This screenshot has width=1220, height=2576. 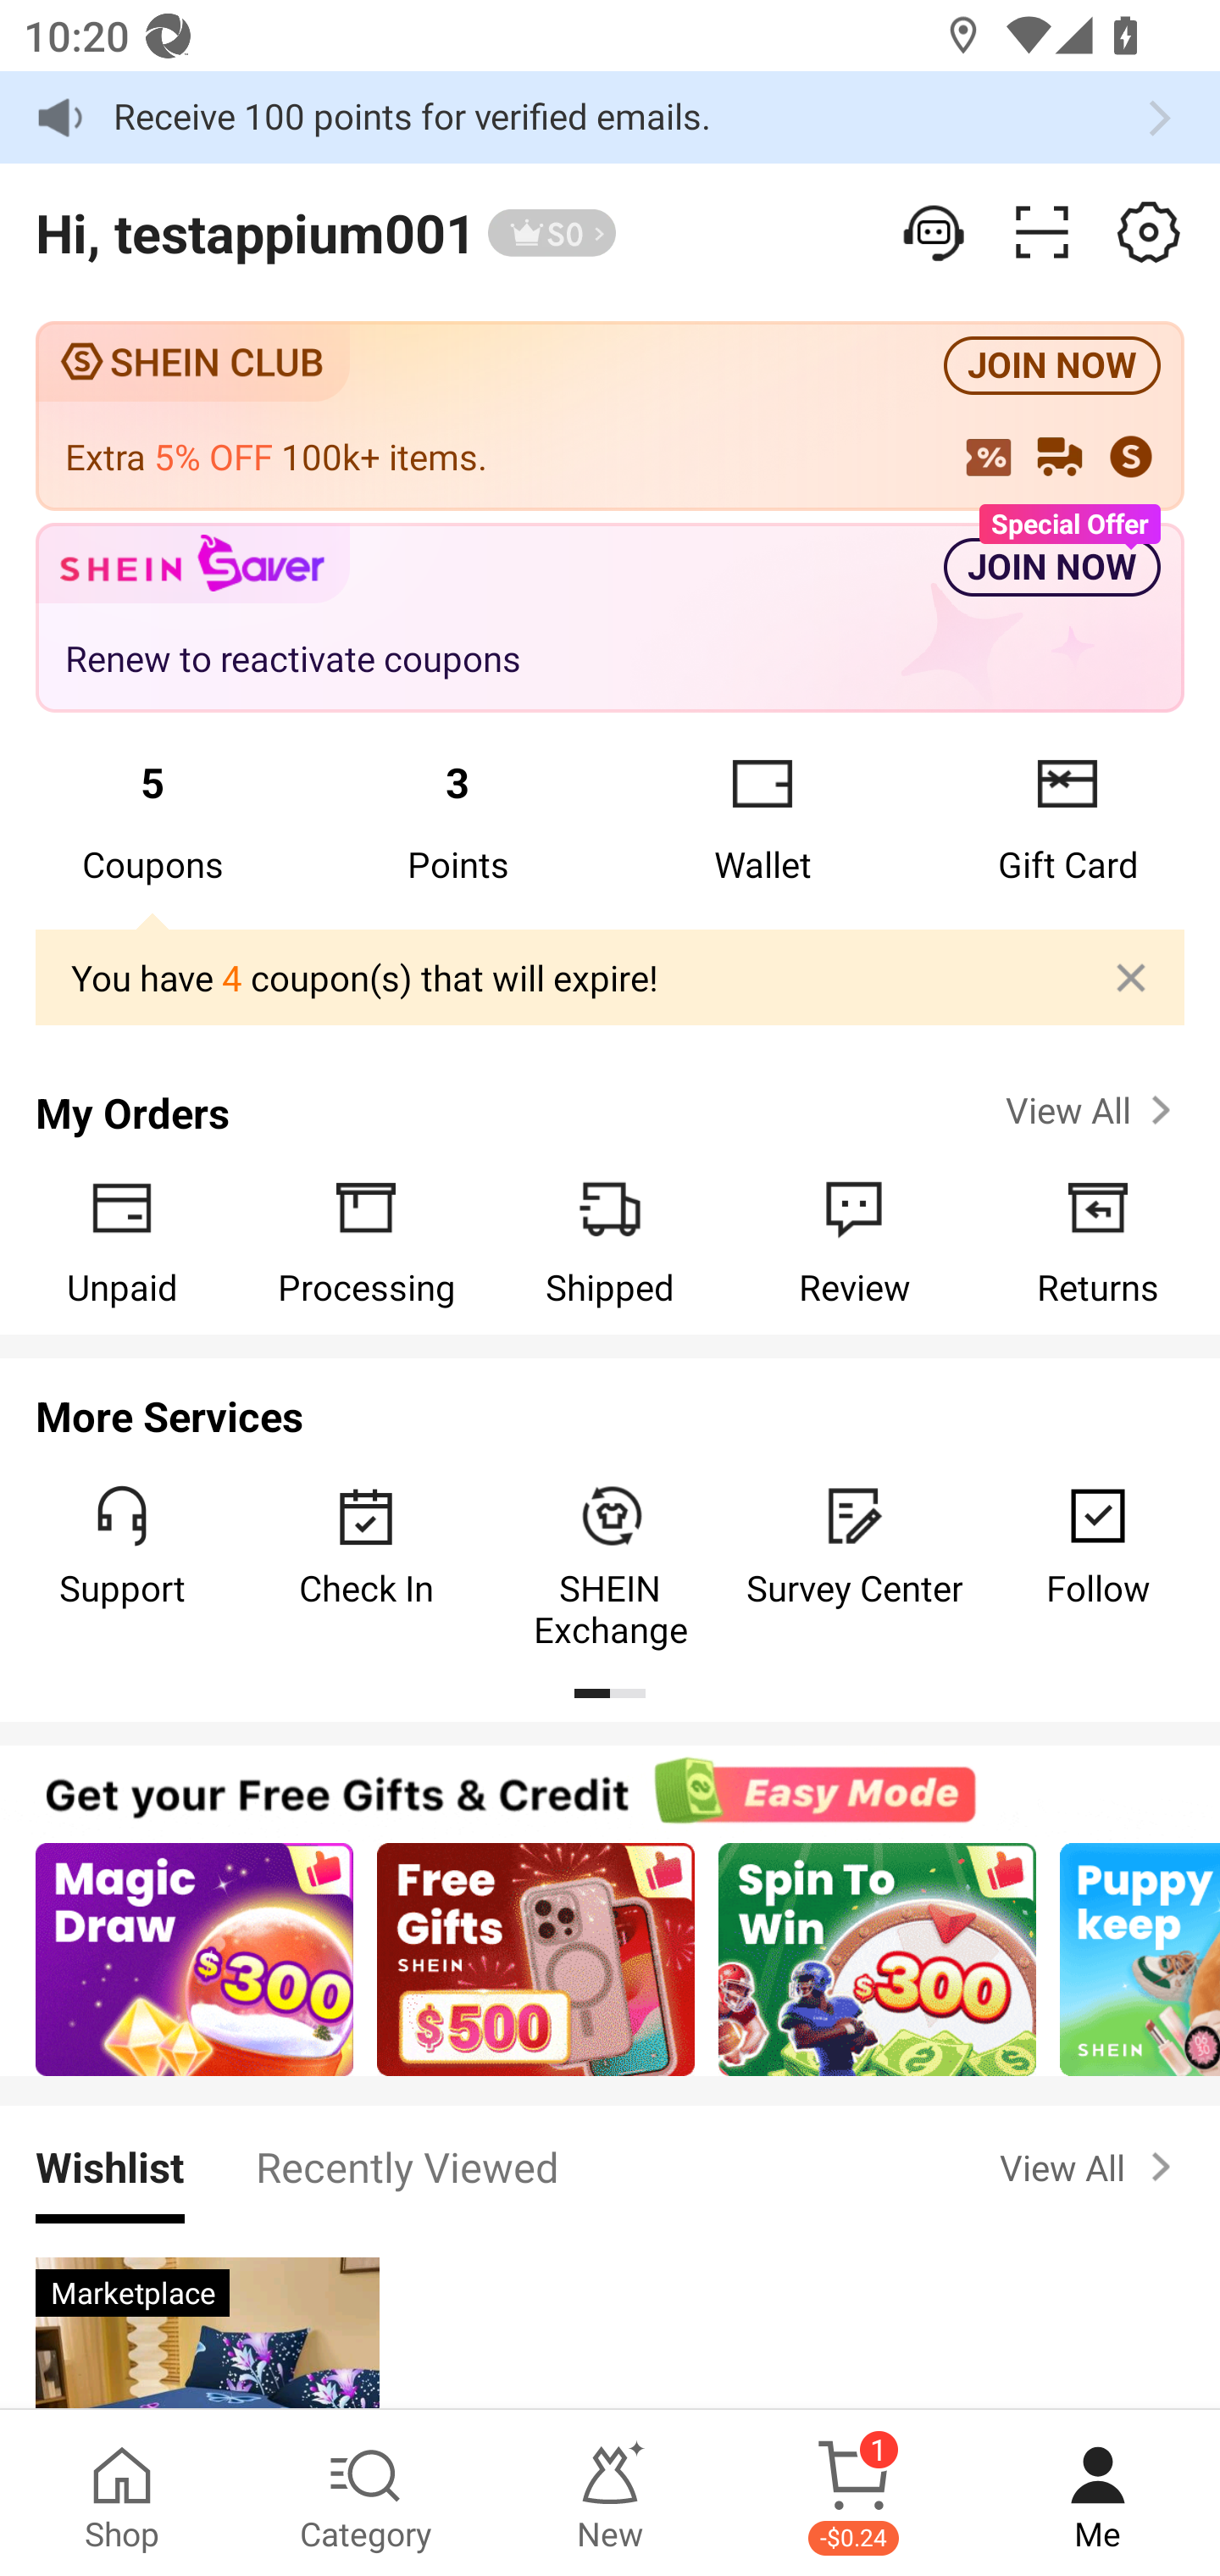 What do you see at coordinates (122, 1546) in the screenshot?
I see `Support` at bounding box center [122, 1546].